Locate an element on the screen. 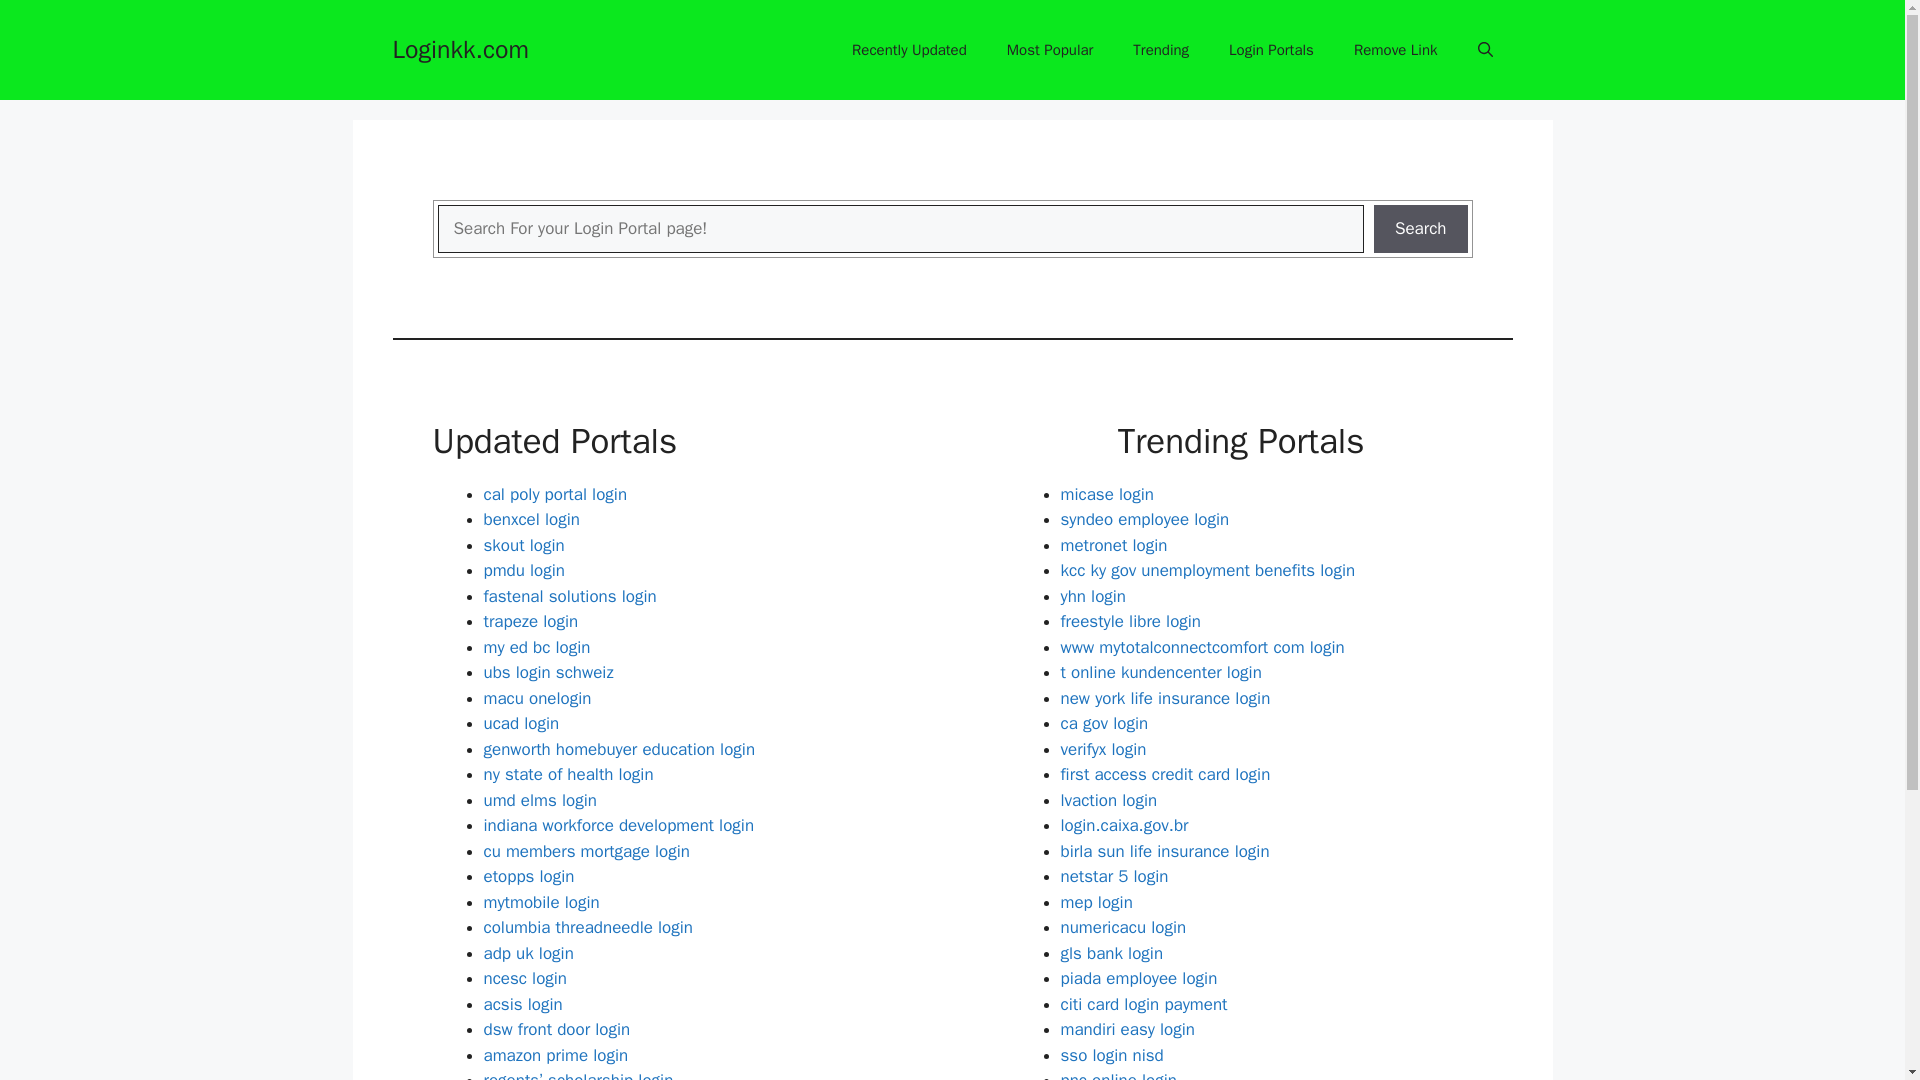  Login Portals is located at coordinates (1272, 50).